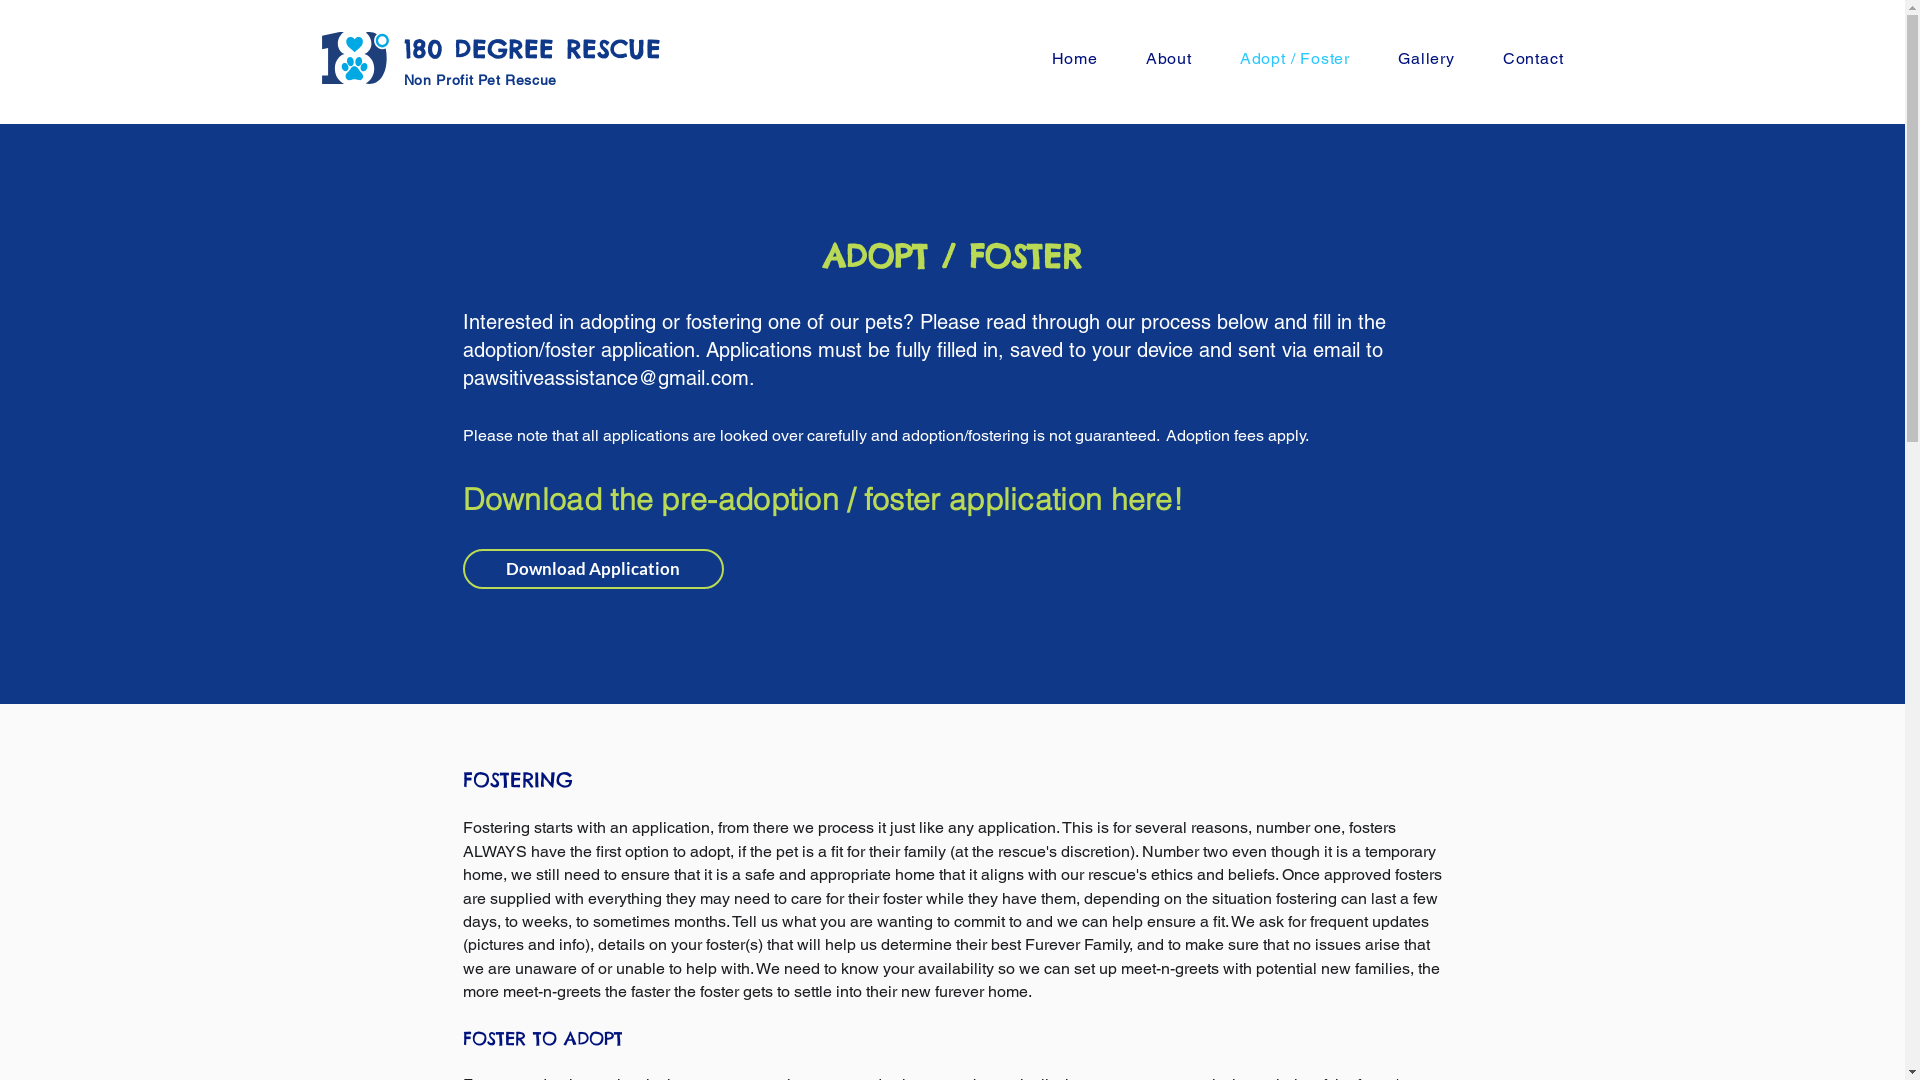  Describe the element at coordinates (1426, 58) in the screenshot. I see `Gallery` at that location.